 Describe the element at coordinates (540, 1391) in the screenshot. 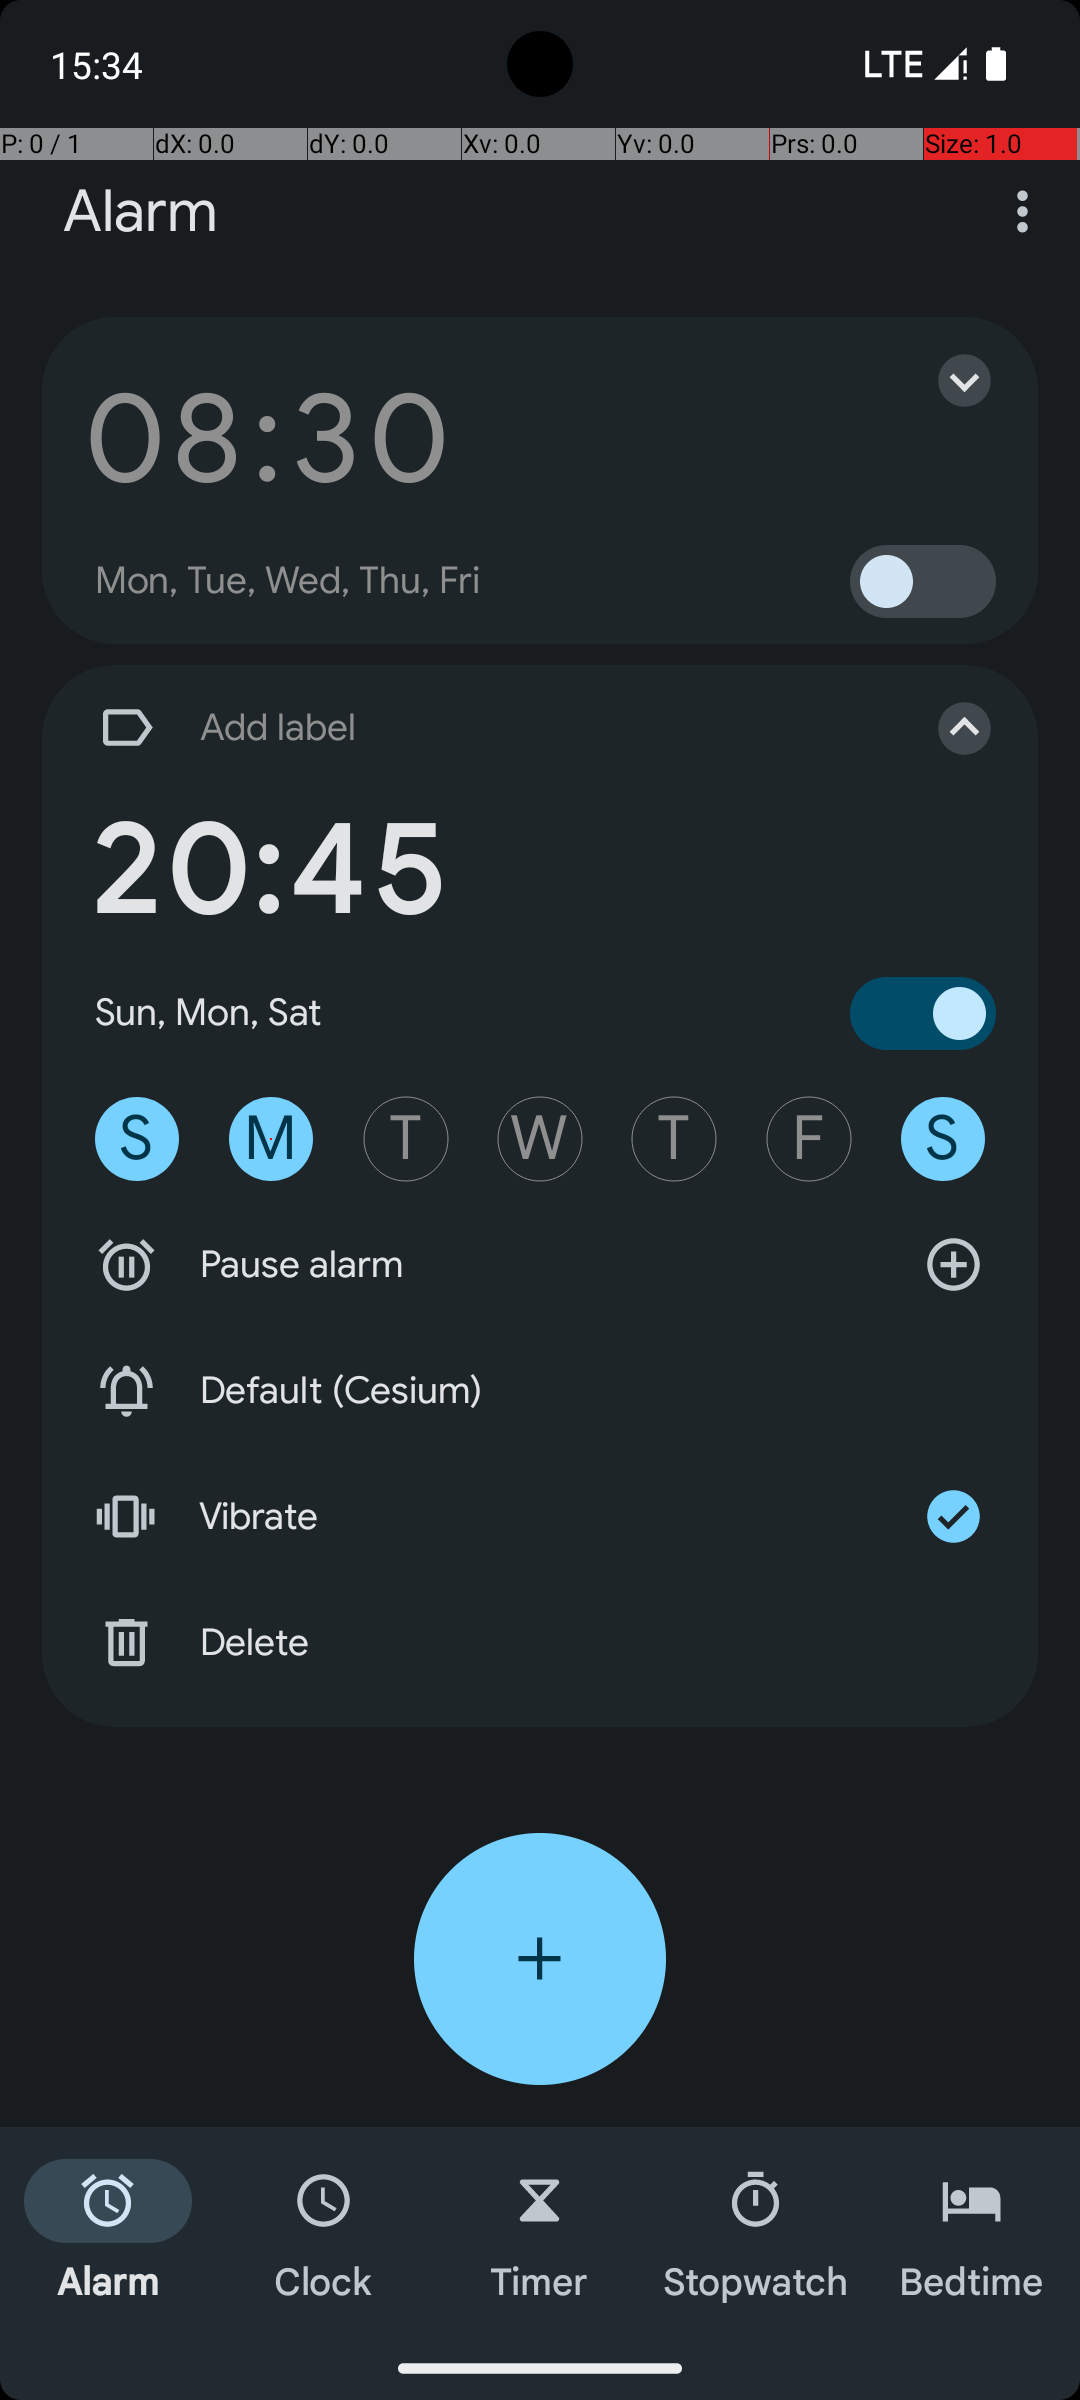

I see `Default (Cesium)` at that location.